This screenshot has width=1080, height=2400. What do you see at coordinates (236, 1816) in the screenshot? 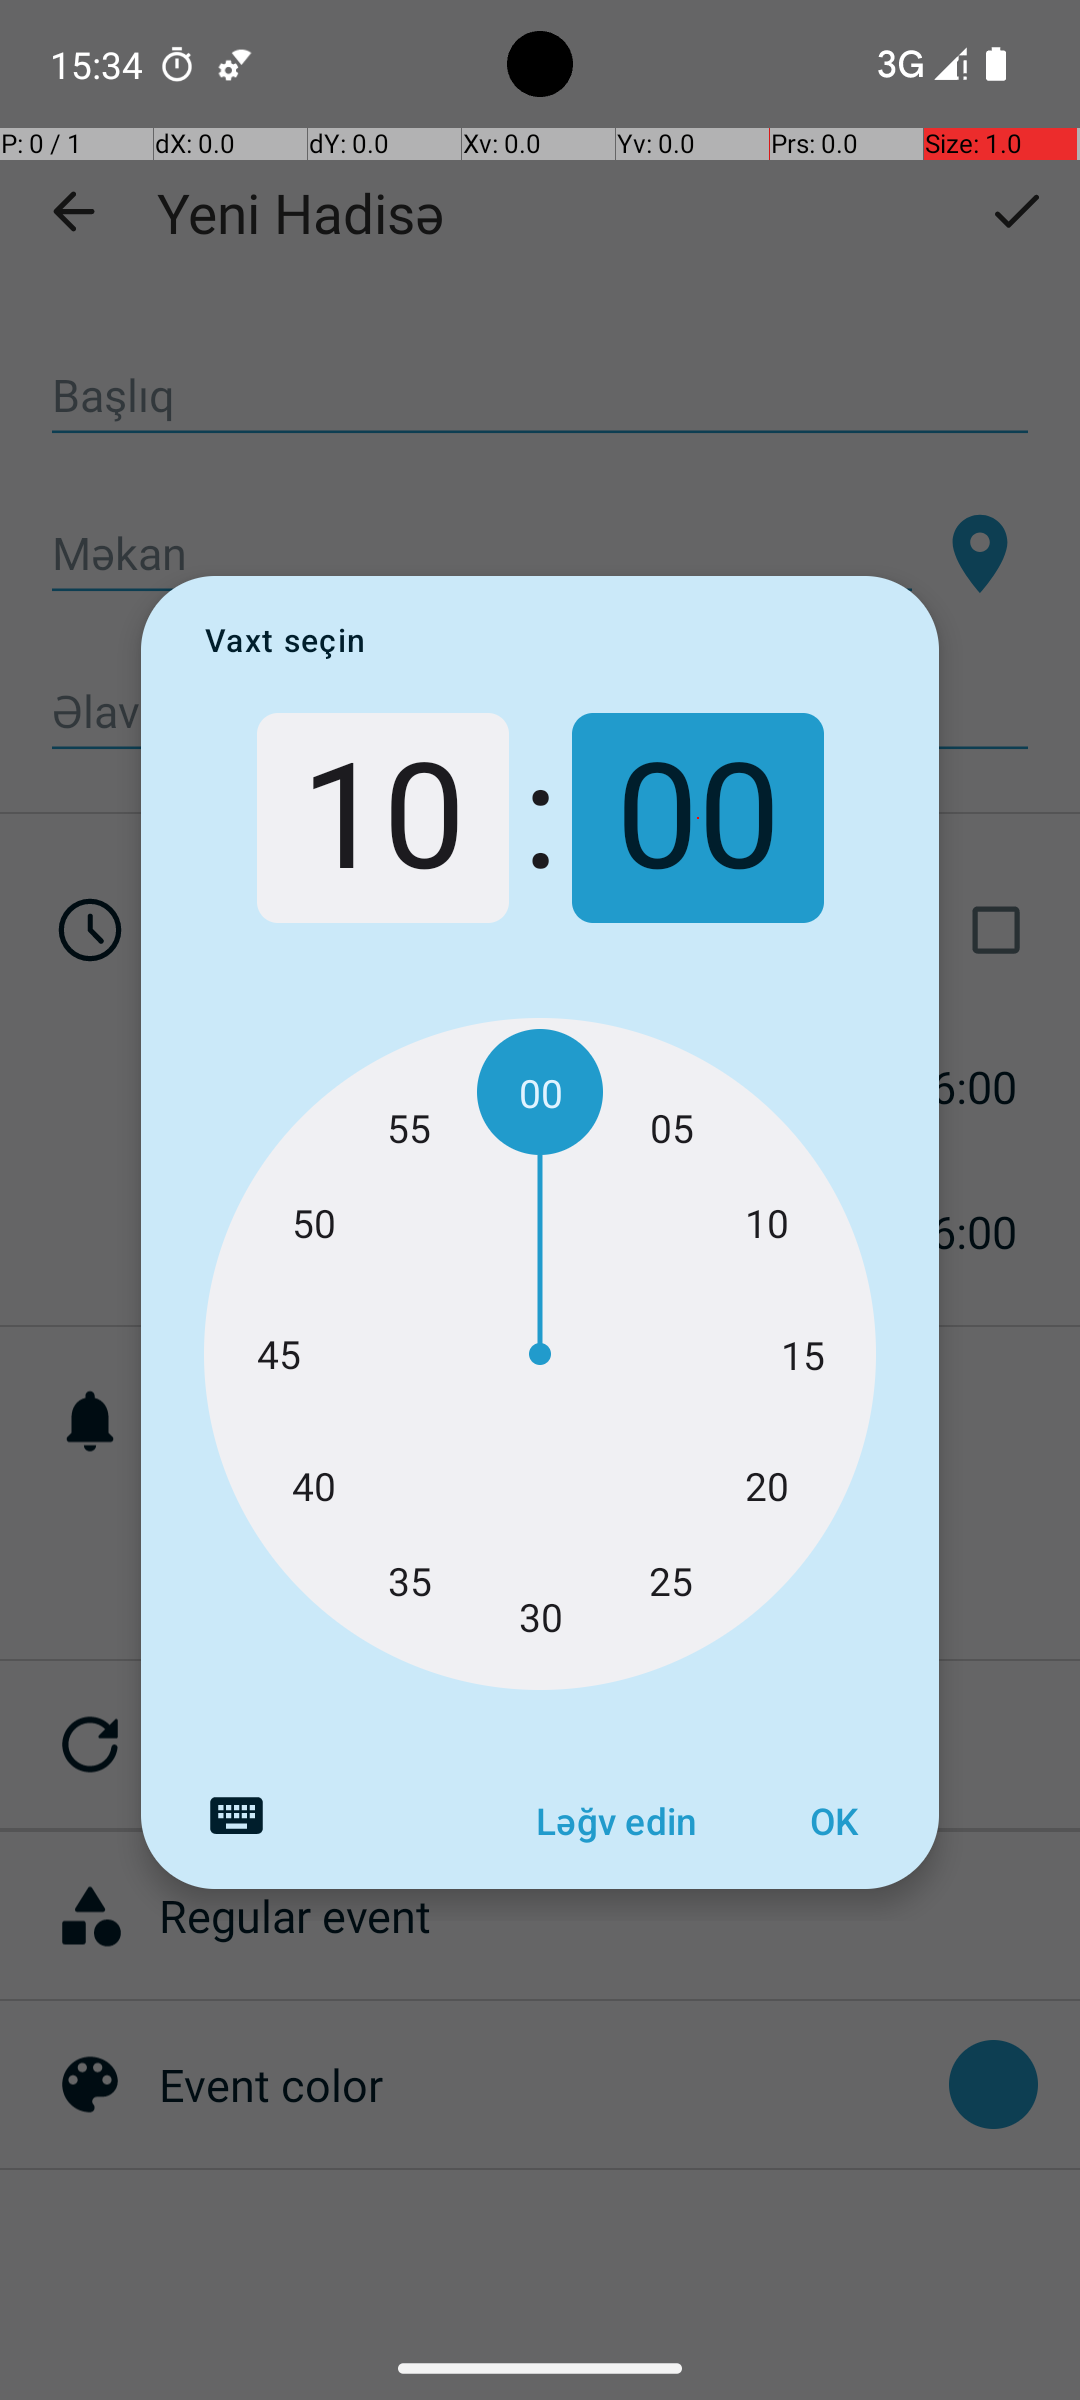
I see `Zamanı daxil etmək üçün mətnlə daxiletmə rejiminə keçin` at bounding box center [236, 1816].